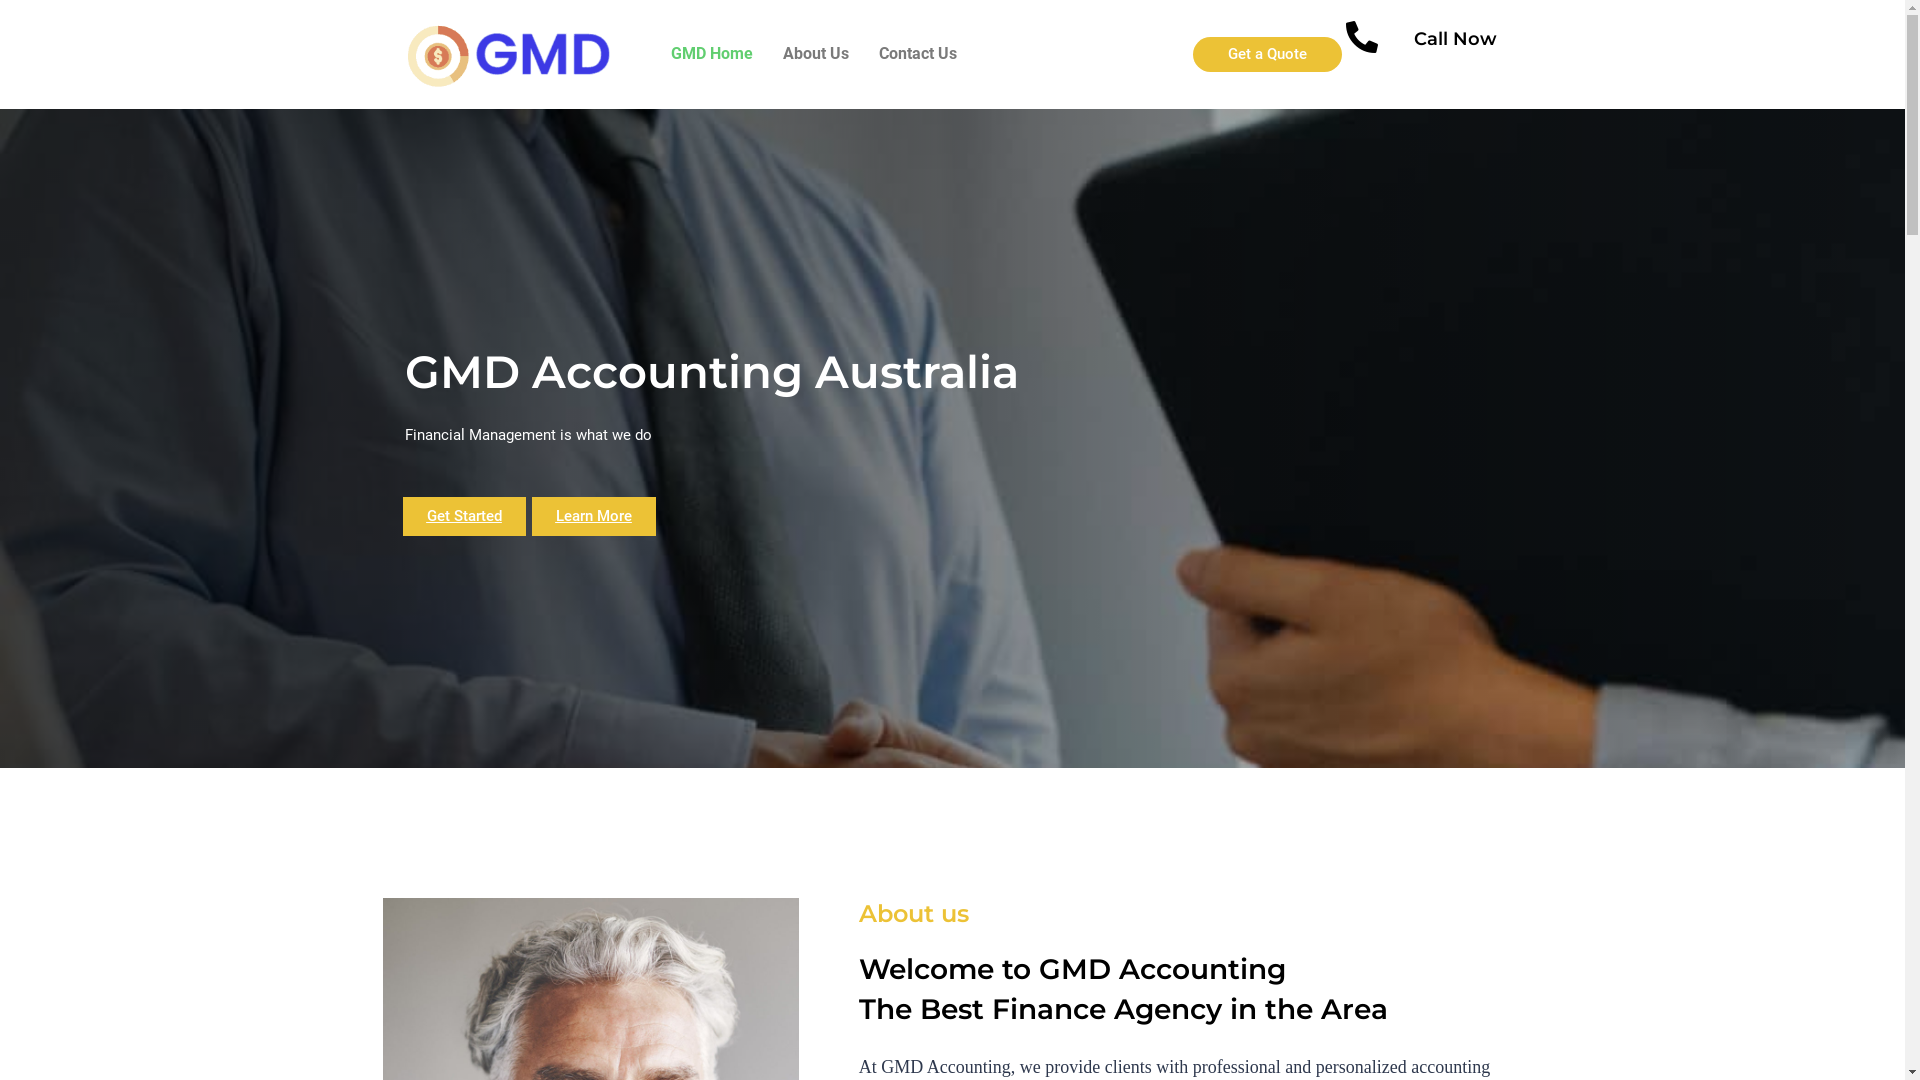  I want to click on Get Started, so click(464, 516).